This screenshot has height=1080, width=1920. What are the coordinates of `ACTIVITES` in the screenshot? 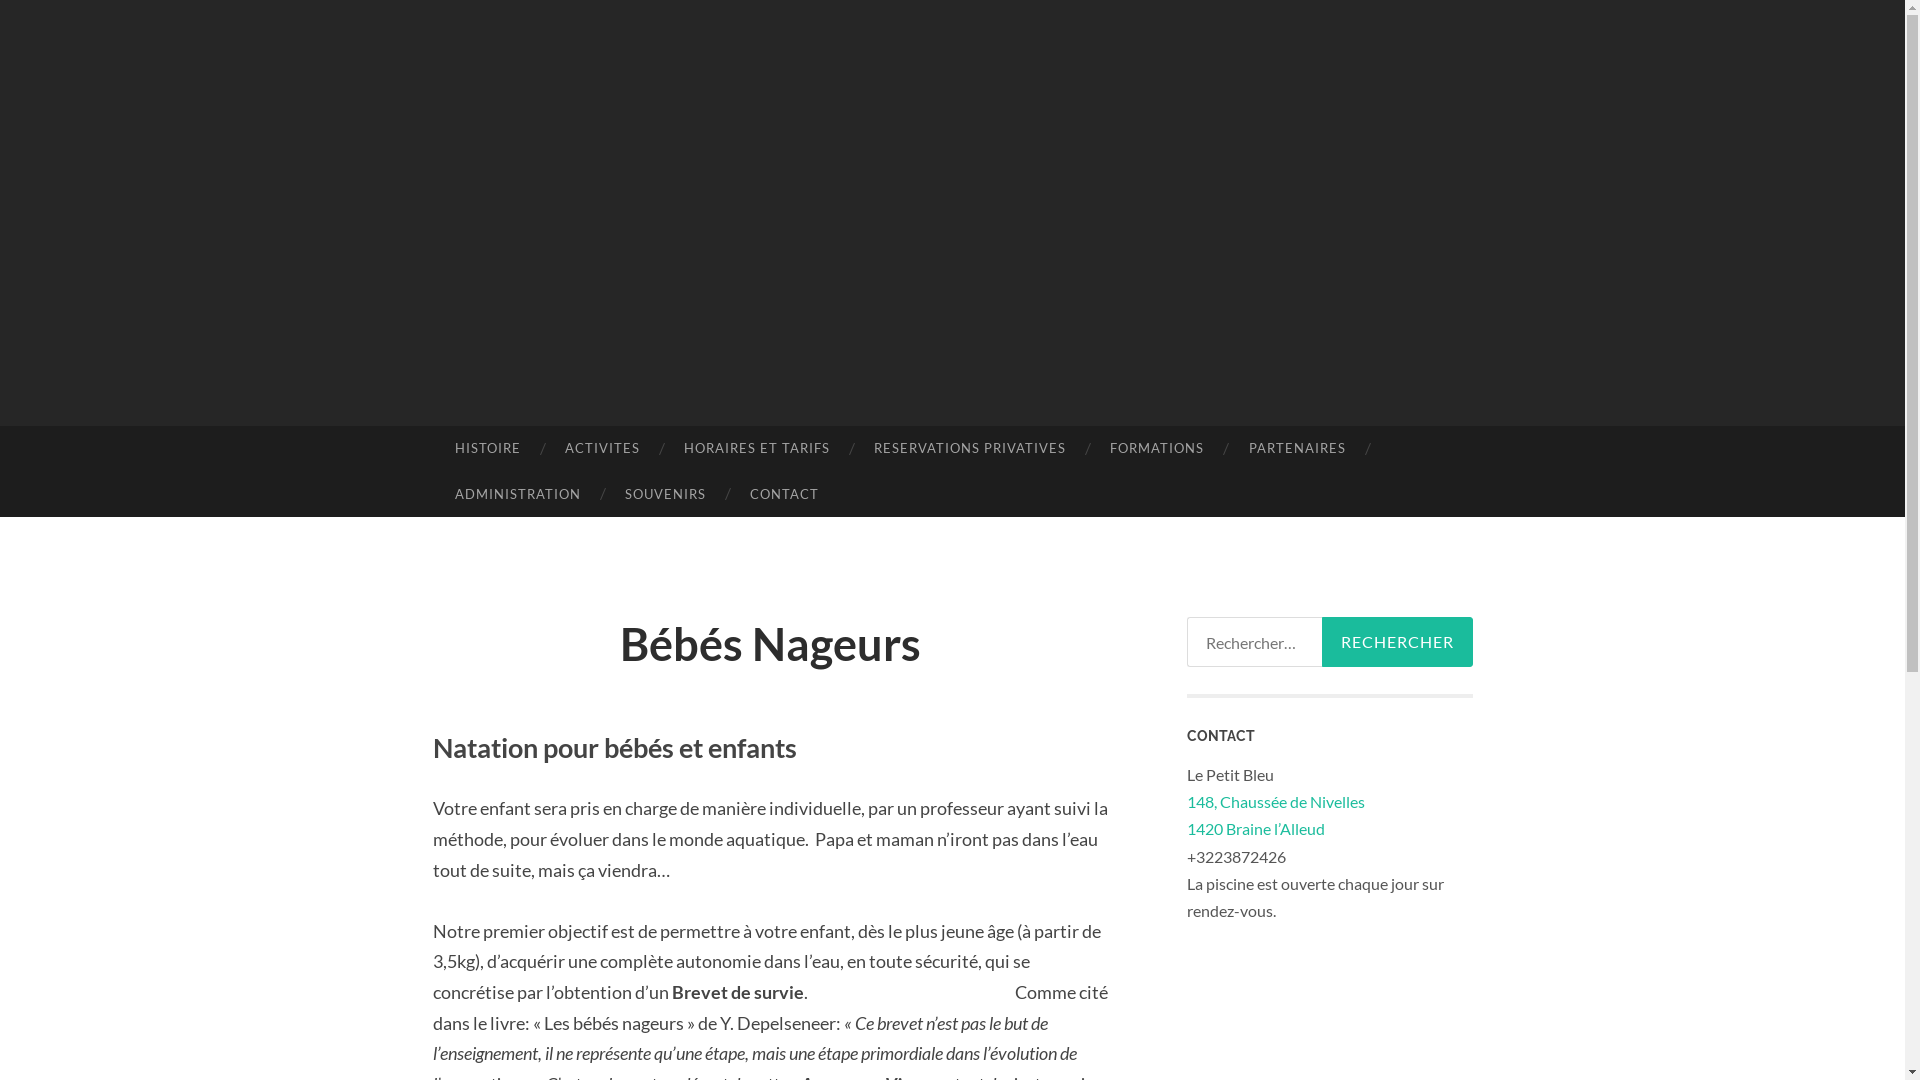 It's located at (602, 449).